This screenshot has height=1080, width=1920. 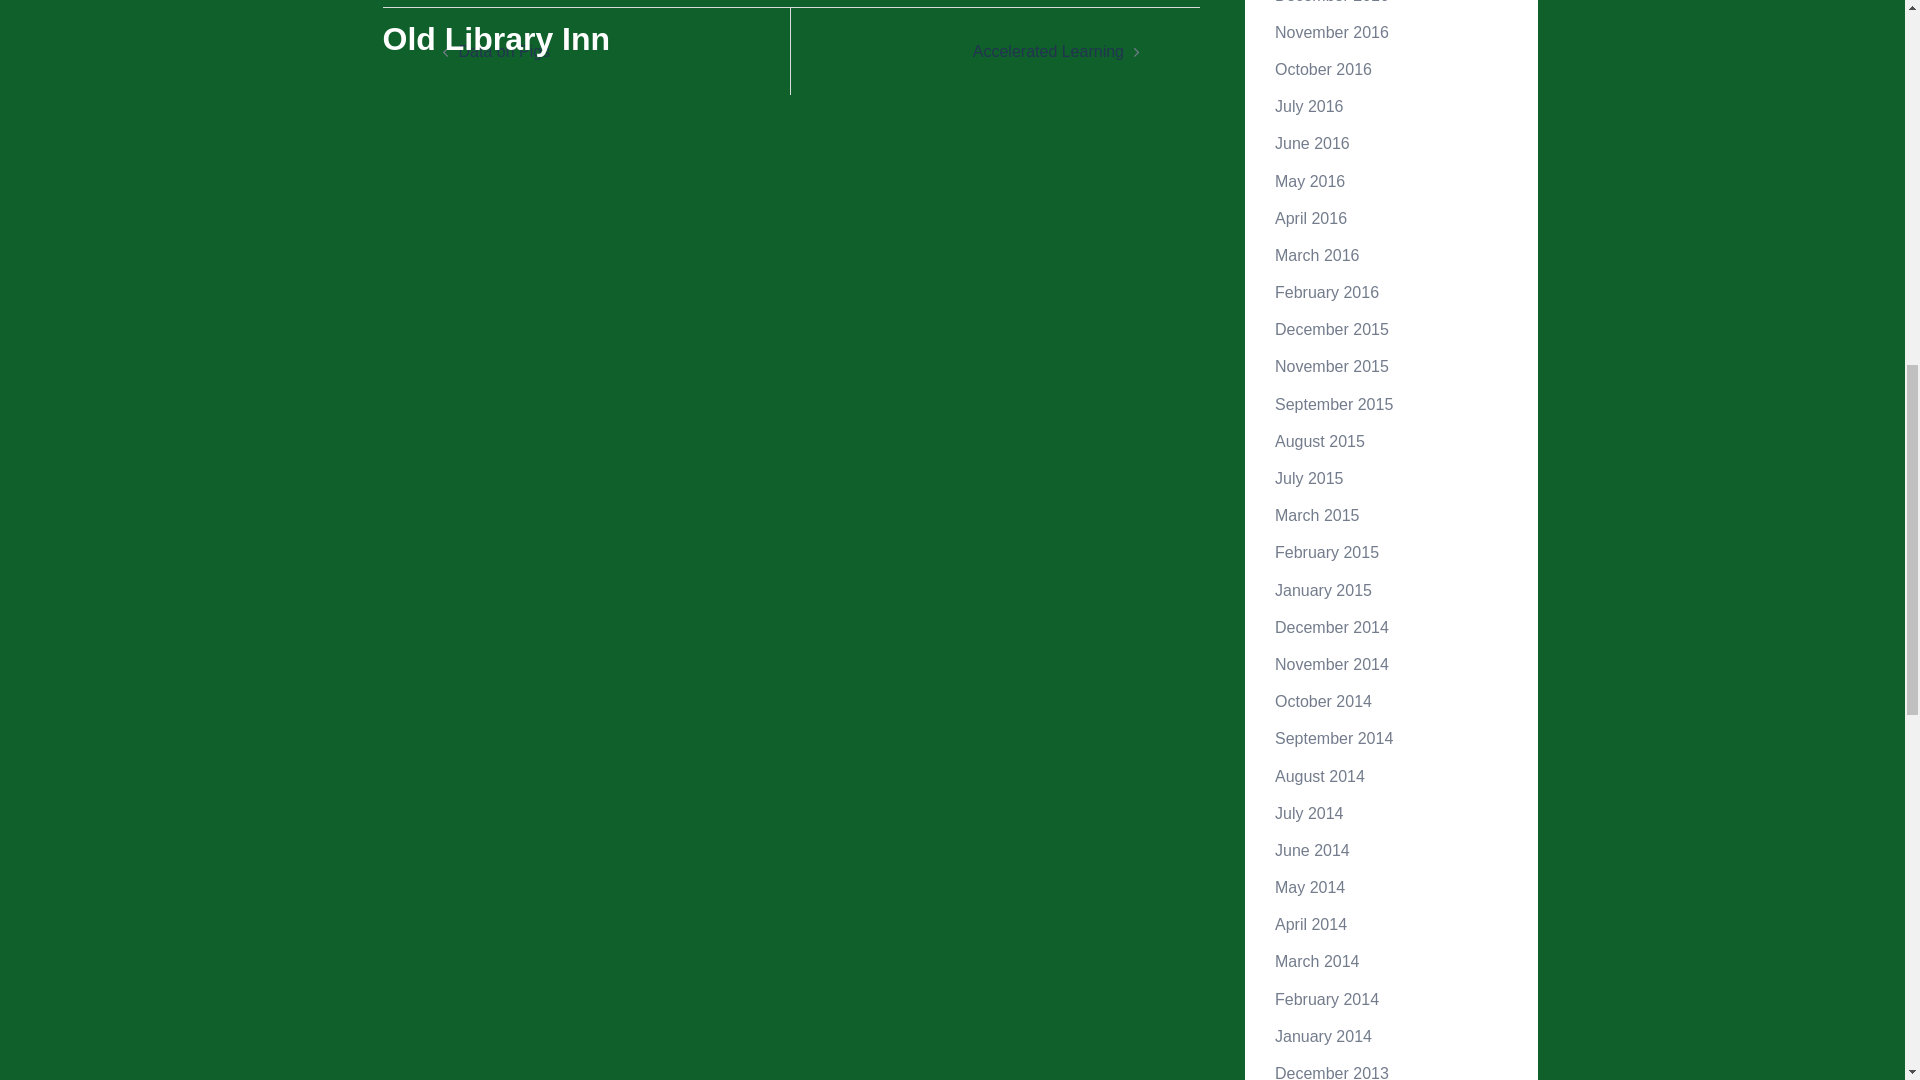 I want to click on September 2015, so click(x=1334, y=404).